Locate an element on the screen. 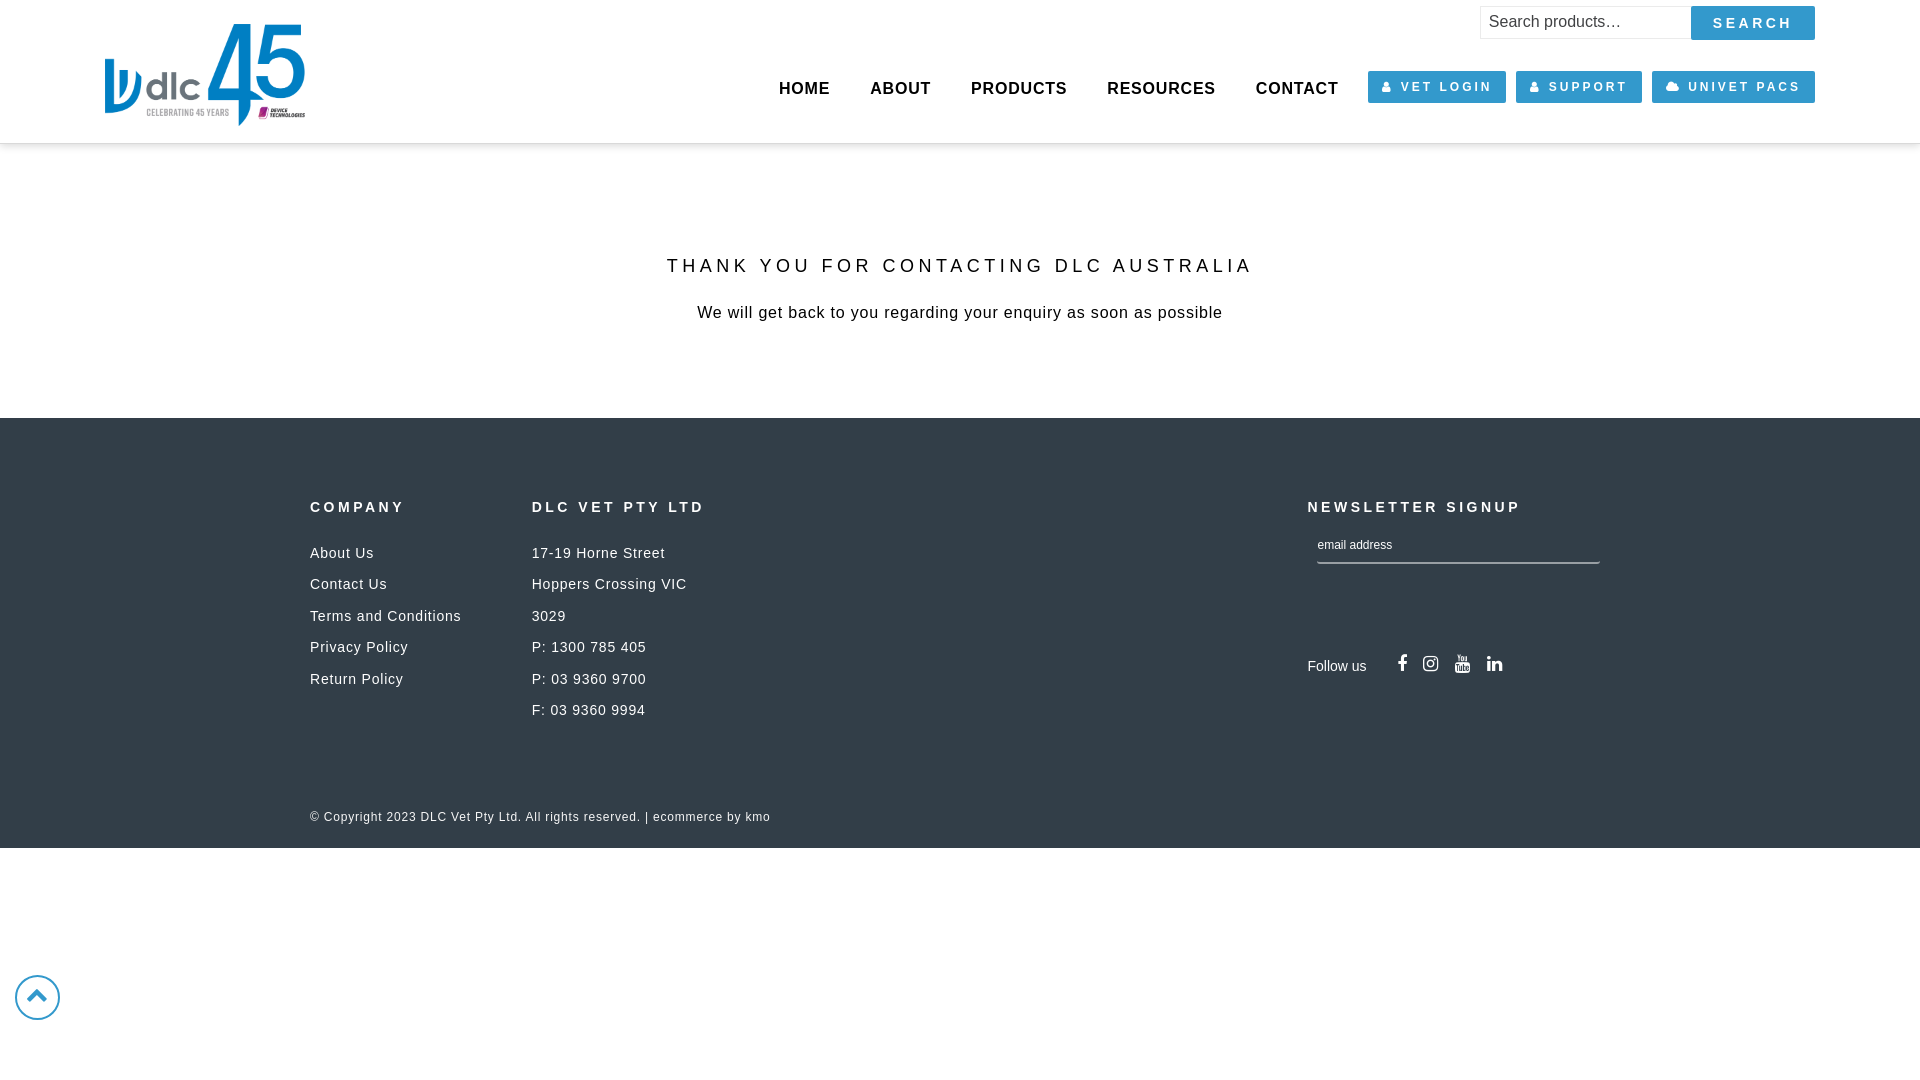 Image resolution: width=1920 pixels, height=1080 pixels. Terms and Conditions is located at coordinates (386, 616).